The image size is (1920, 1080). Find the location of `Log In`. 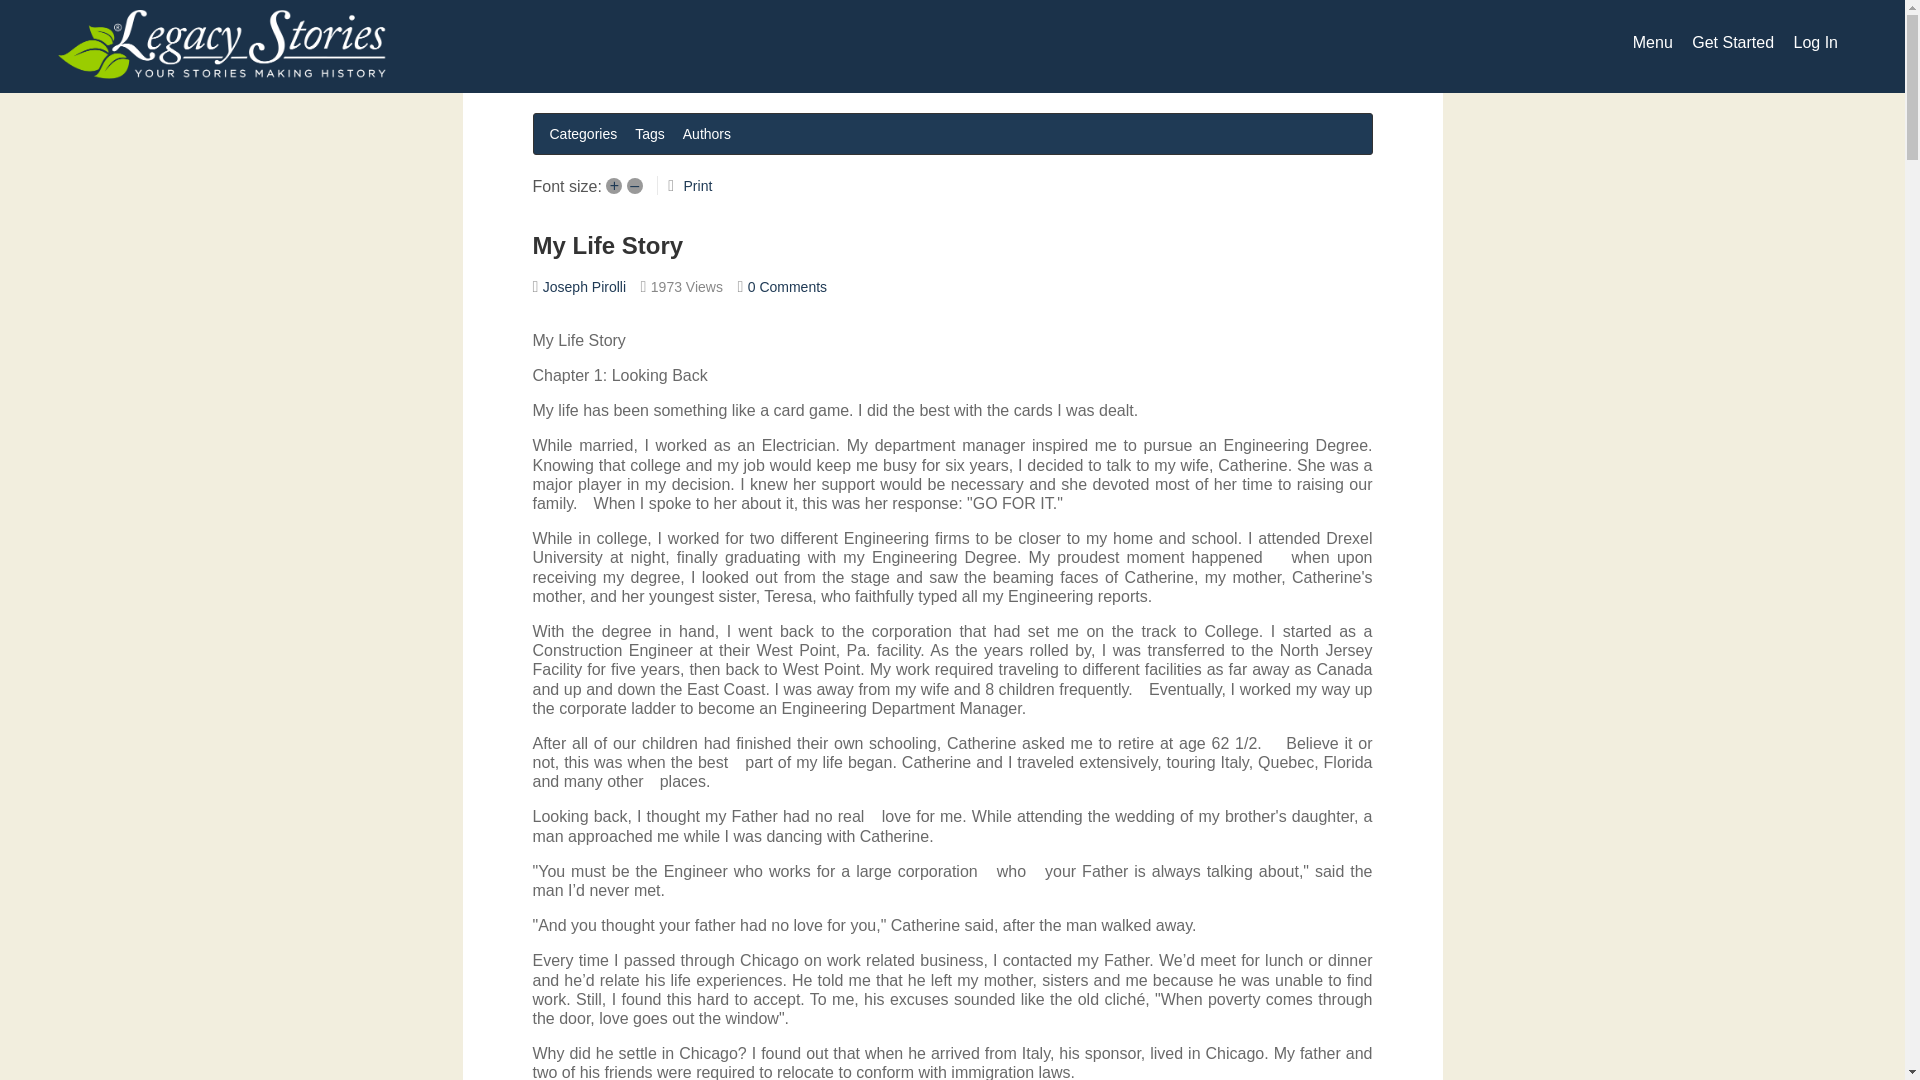

Log In is located at coordinates (1815, 42).